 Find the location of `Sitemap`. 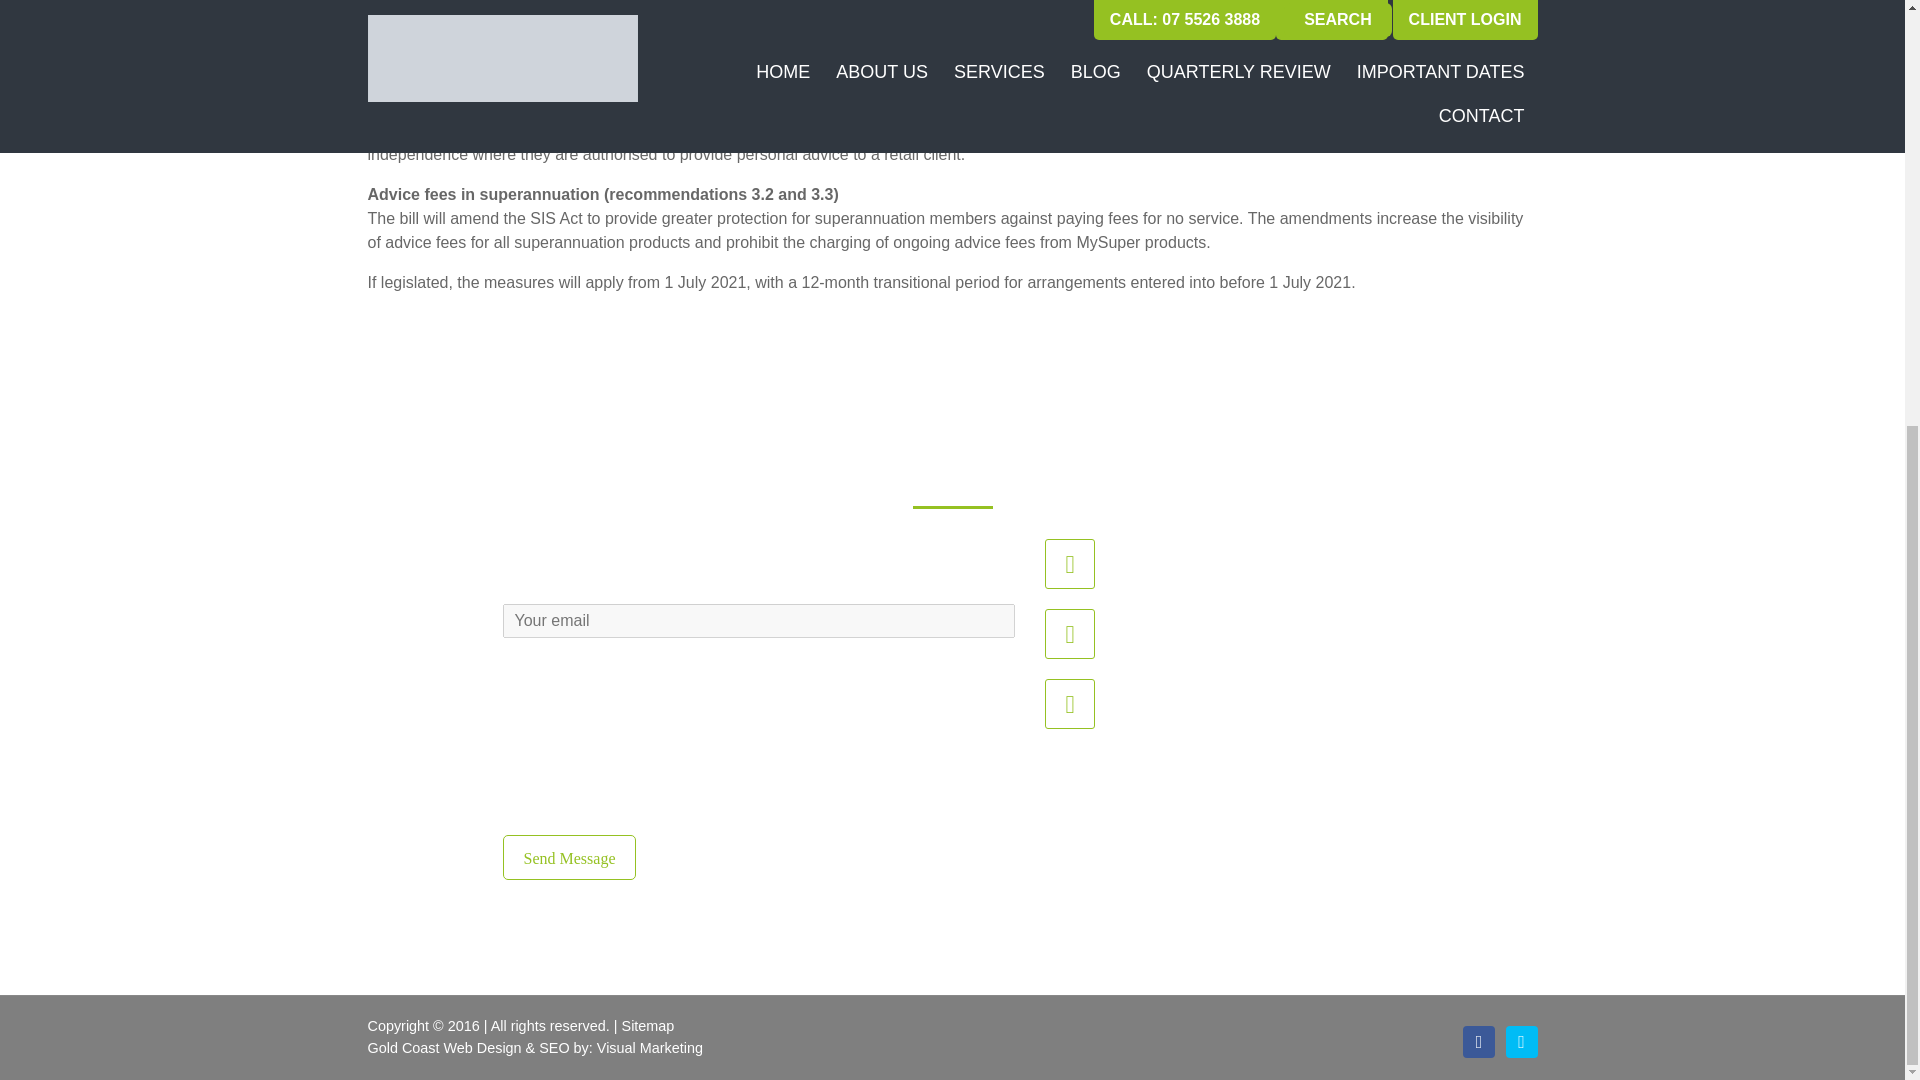

Sitemap is located at coordinates (648, 1026).